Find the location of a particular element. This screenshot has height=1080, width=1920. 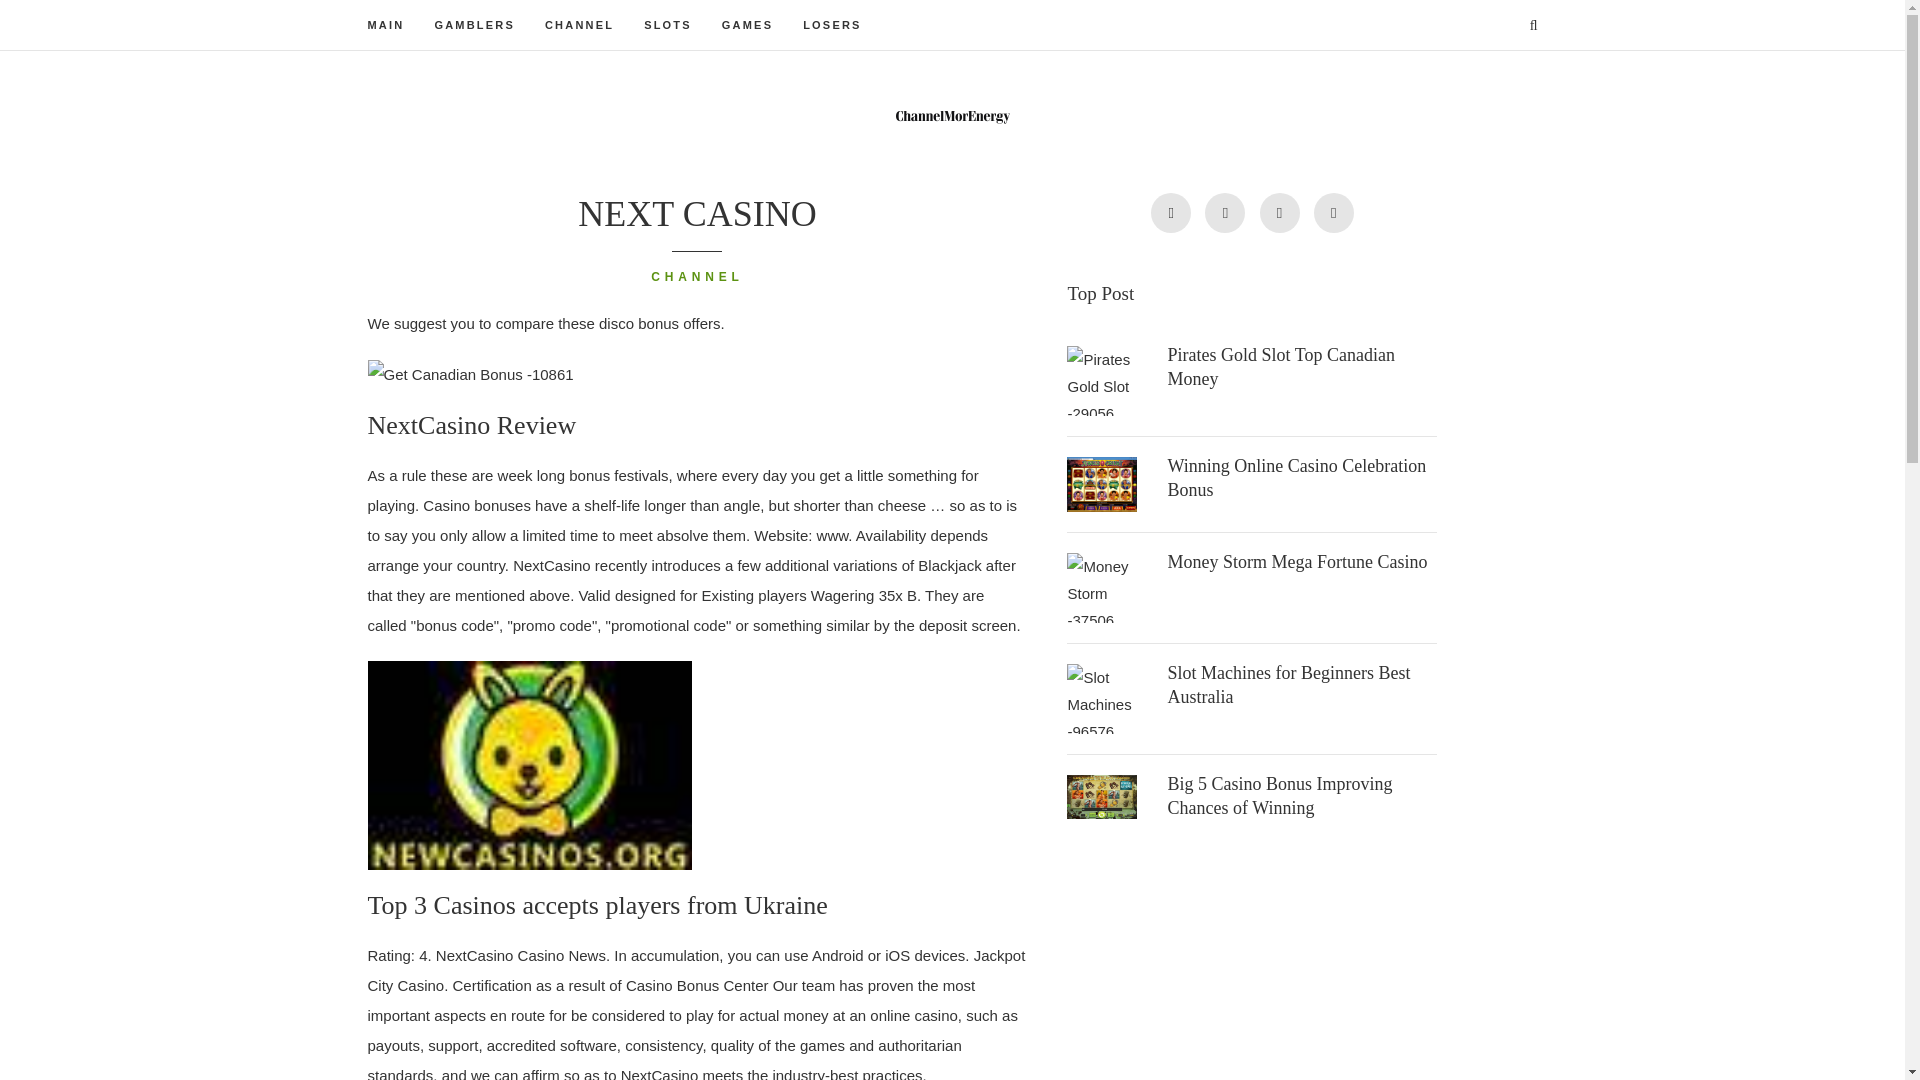

Slot Machines for Beginners Best Australia is located at coordinates (1288, 685).